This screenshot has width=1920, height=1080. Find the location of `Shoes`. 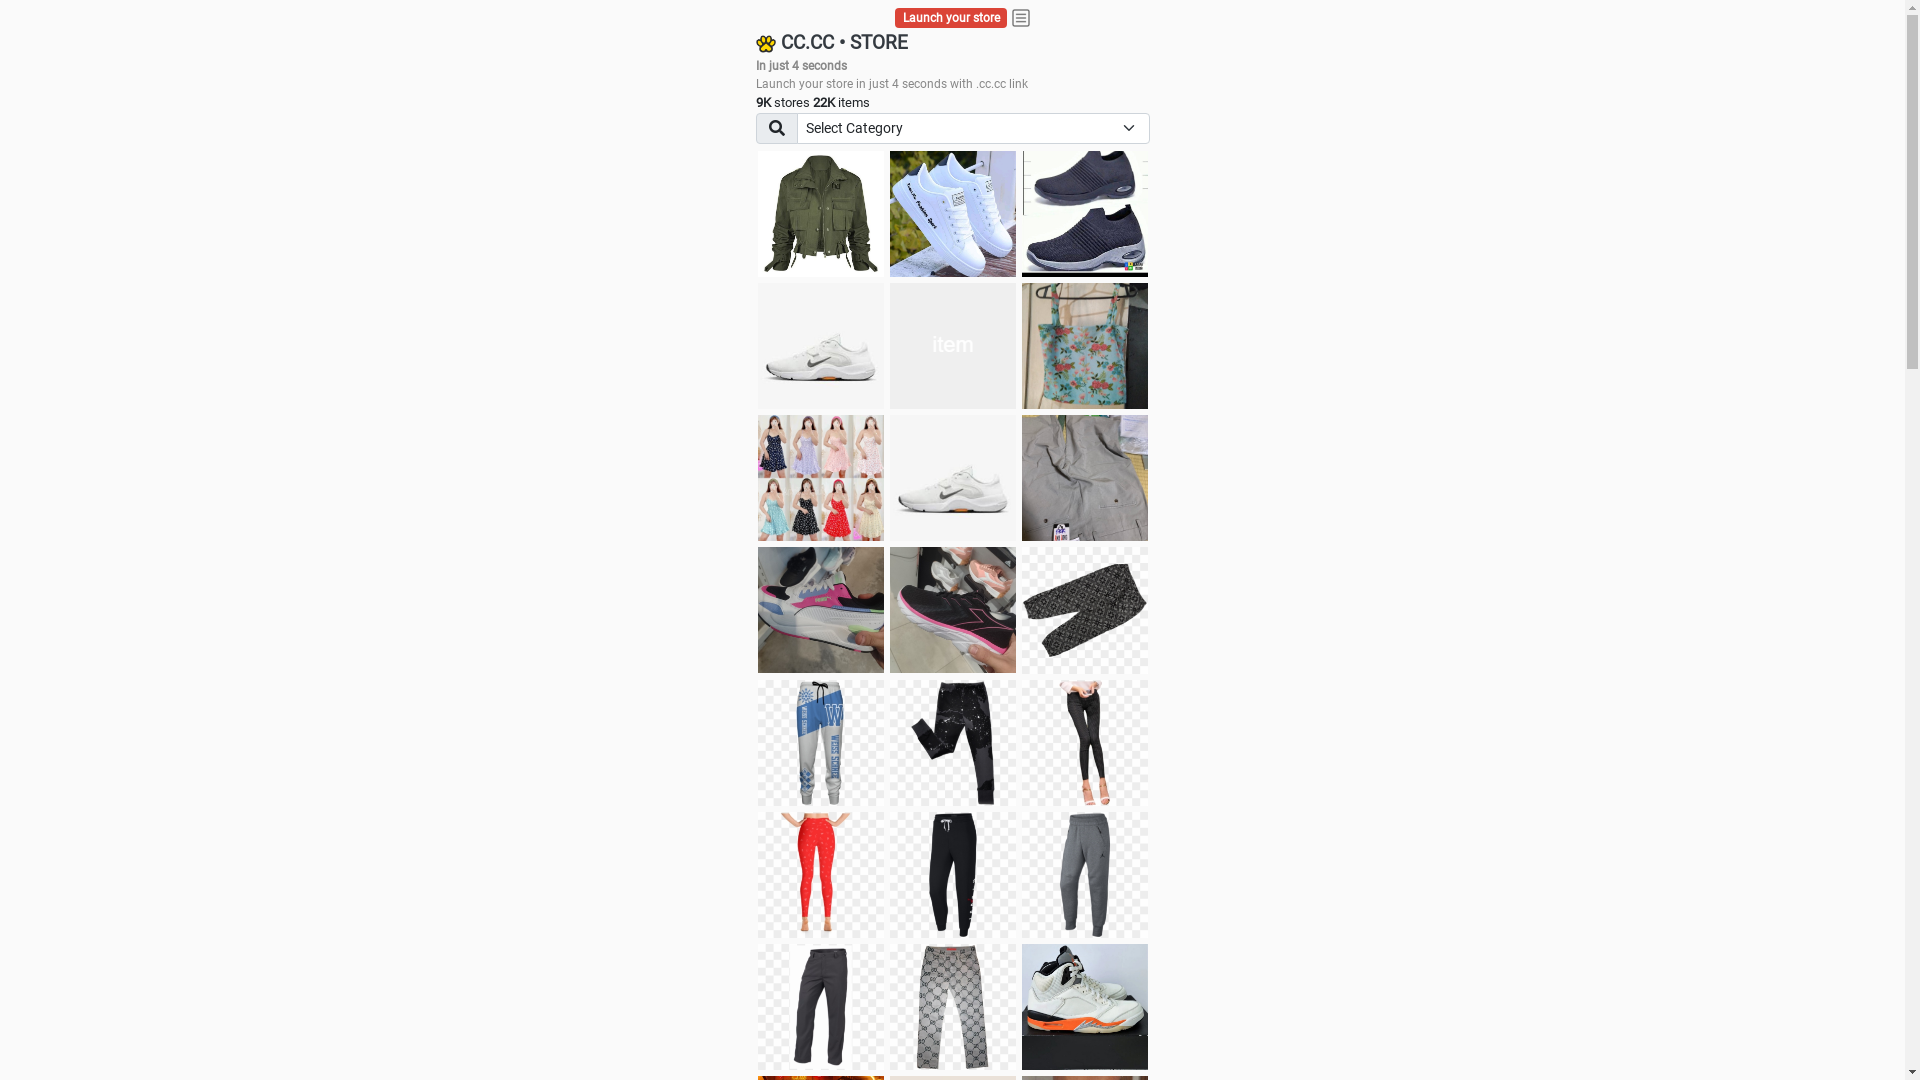

Shoes is located at coordinates (953, 478).